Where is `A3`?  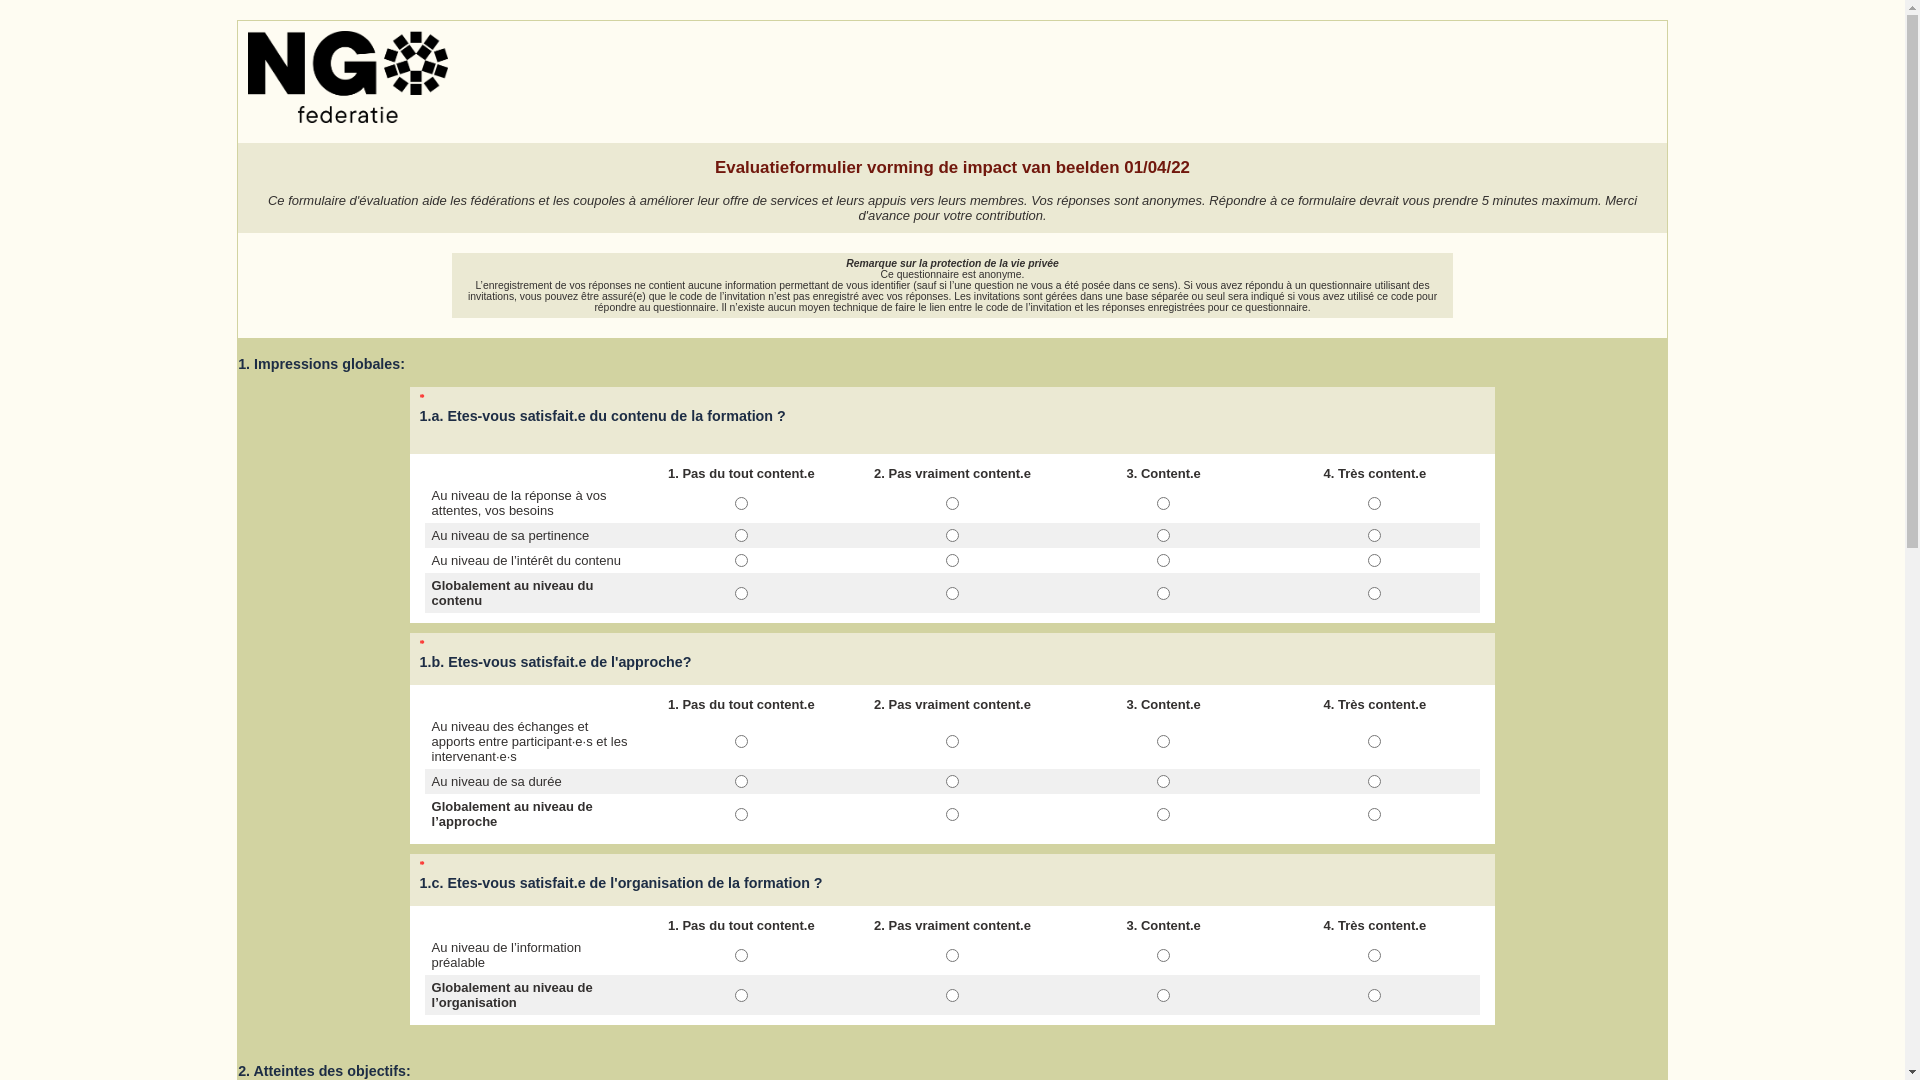
A3 is located at coordinates (1164, 814).